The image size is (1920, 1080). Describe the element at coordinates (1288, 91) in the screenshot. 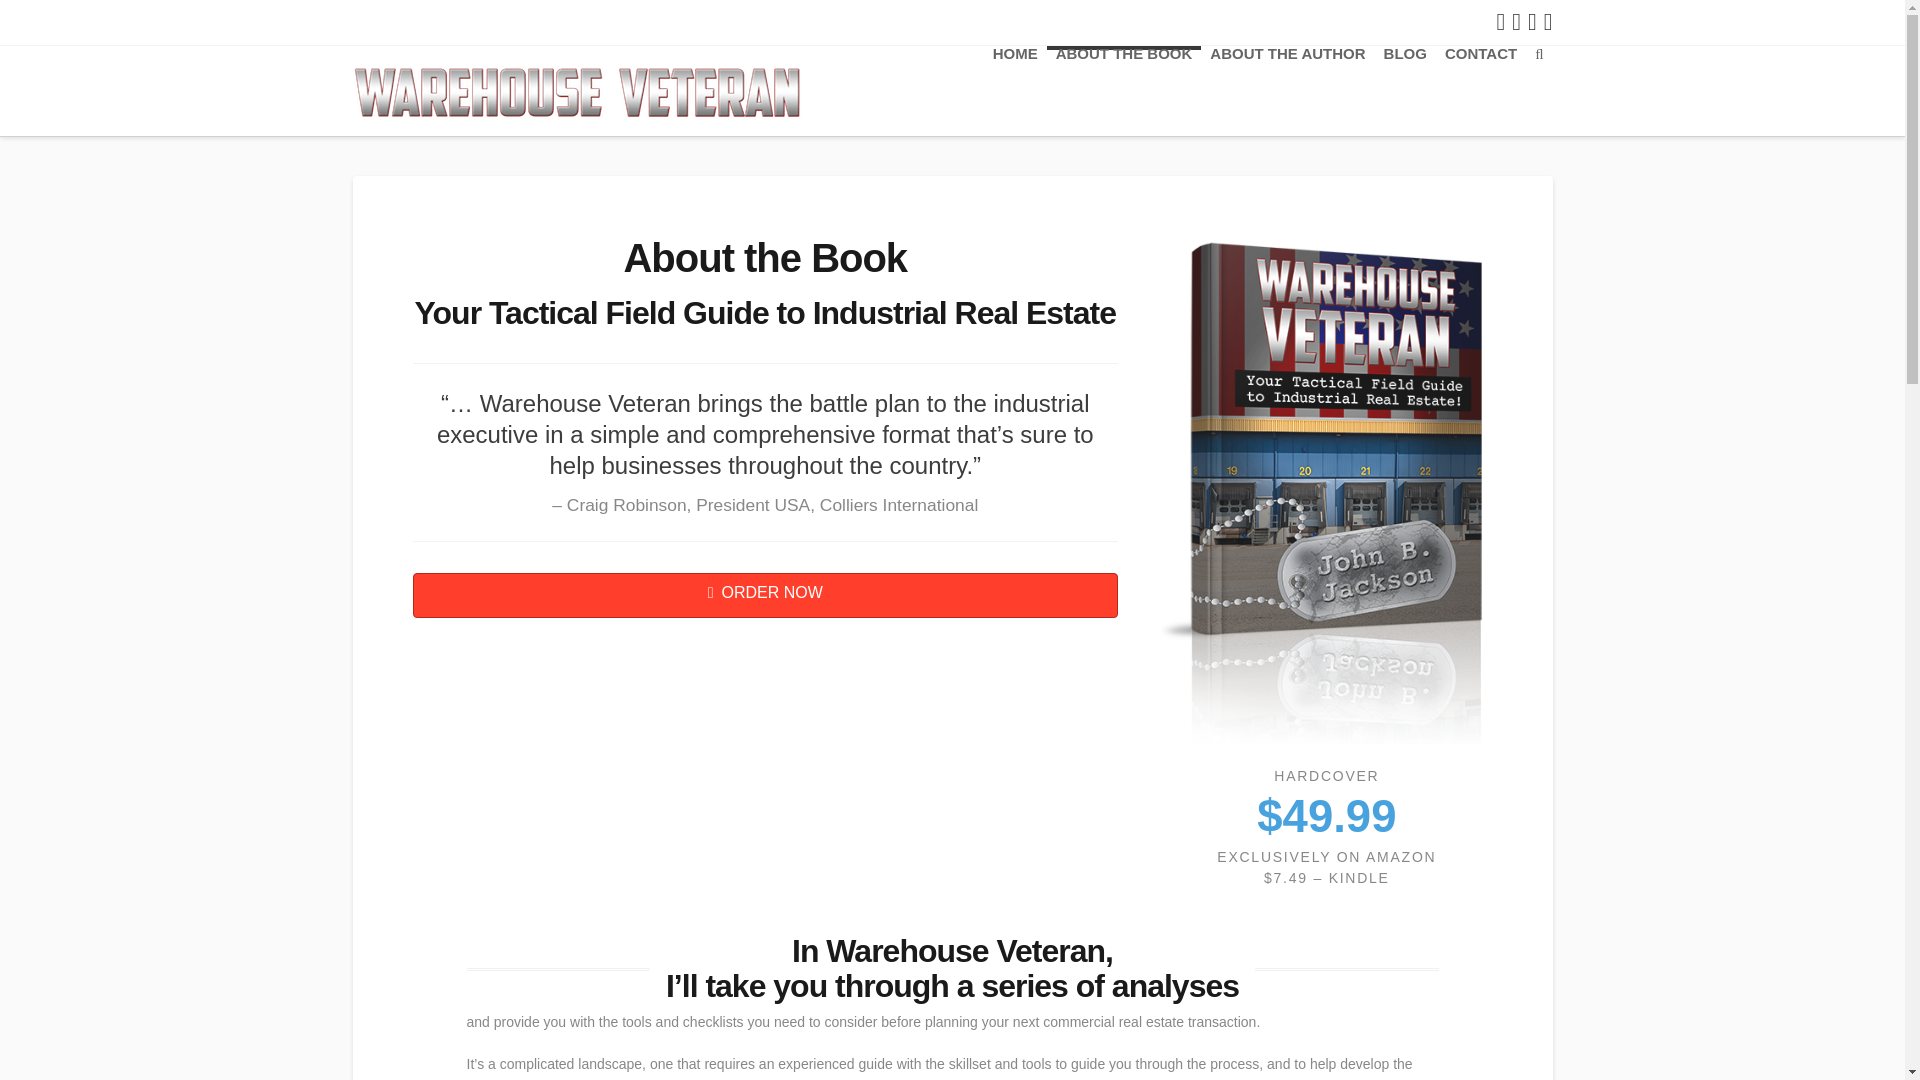

I see `ABOUT THE AUTHOR` at that location.